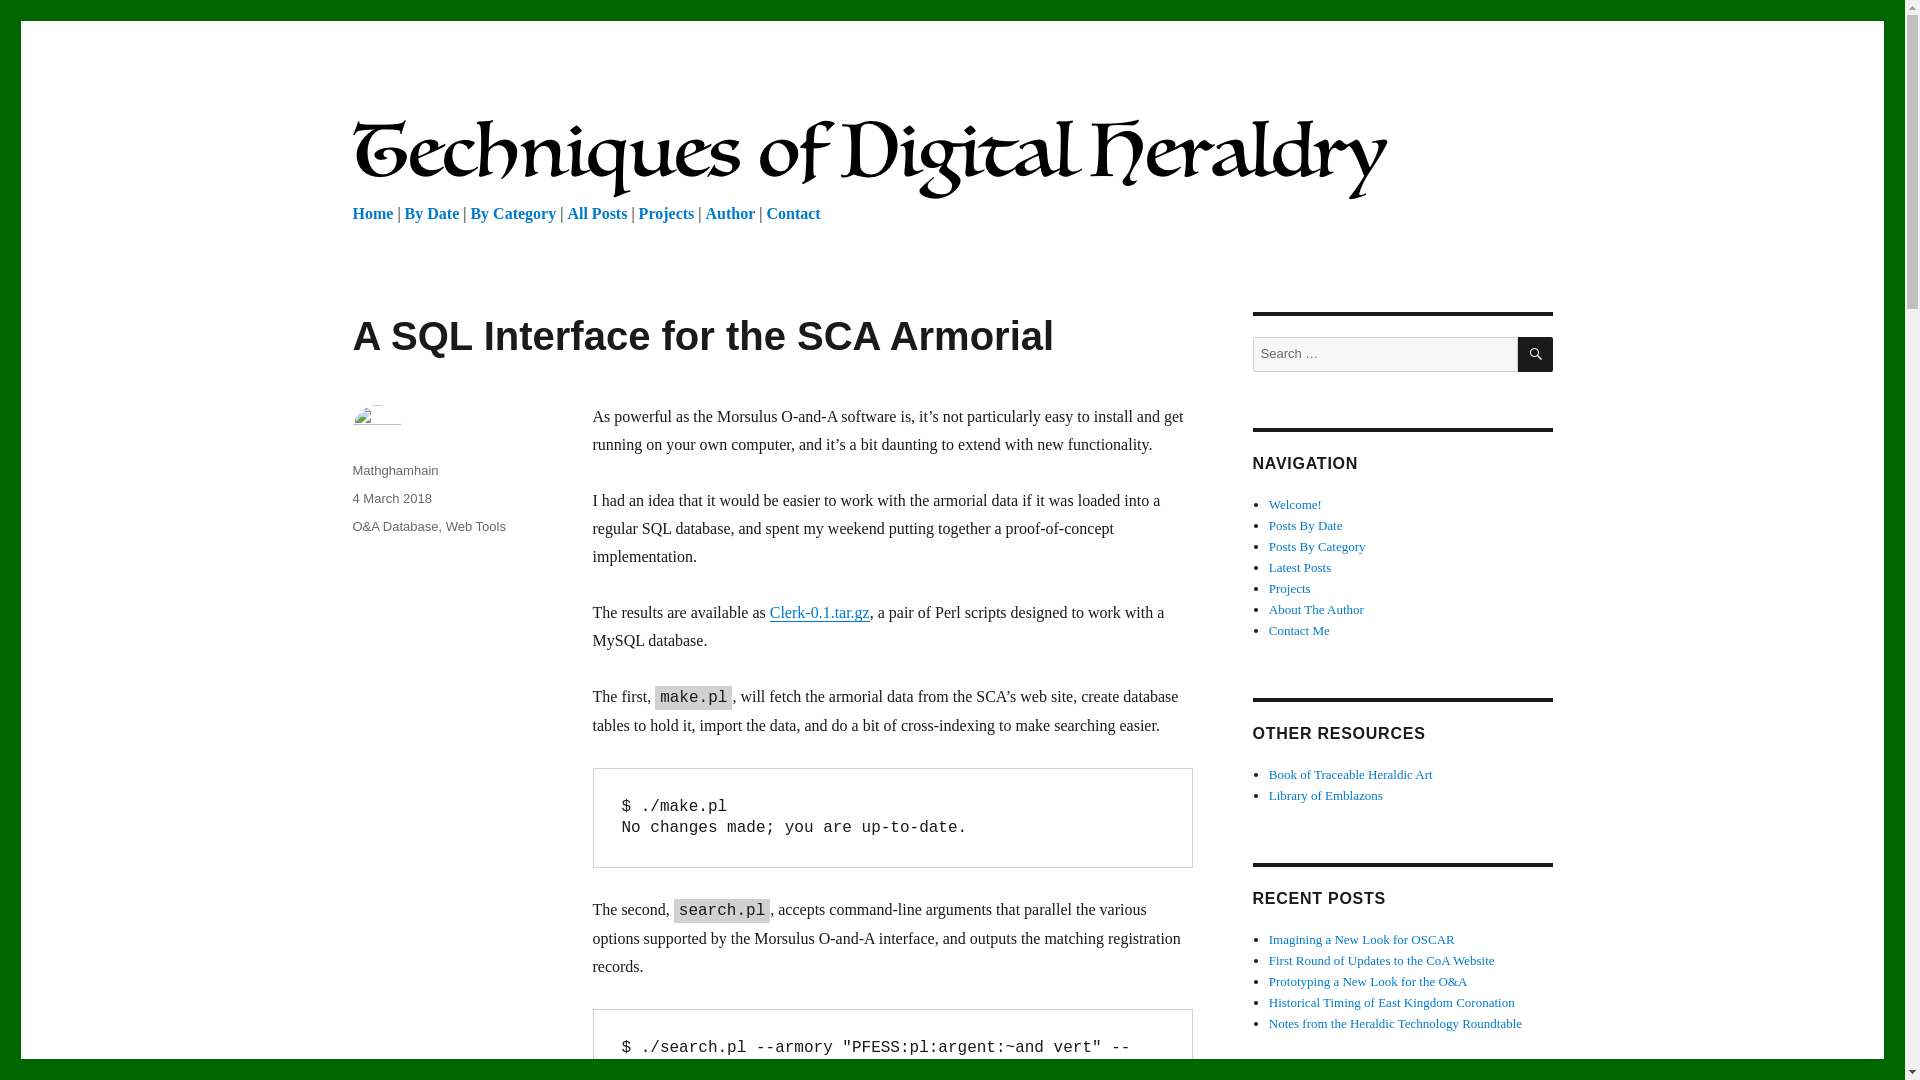  I want to click on Projects, so click(1290, 588).